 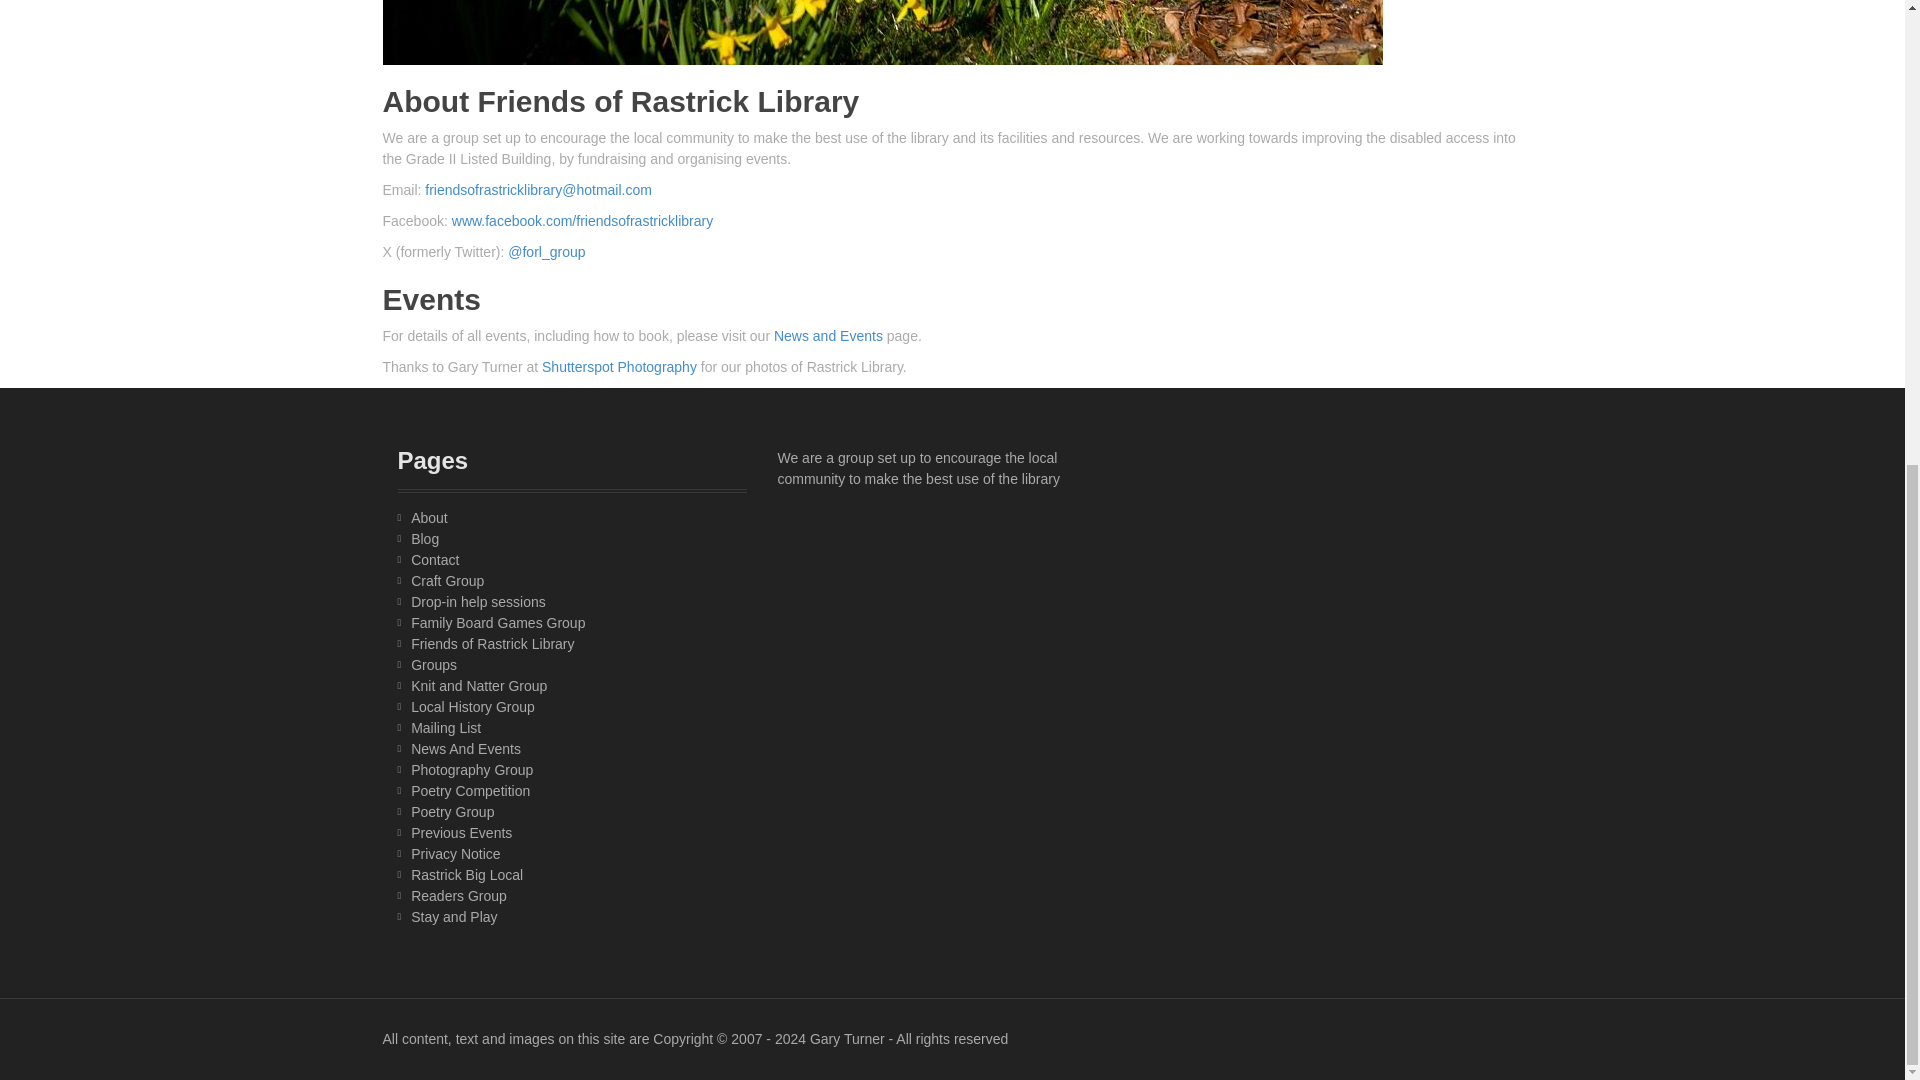 I want to click on Craft Group, so click(x=446, y=580).